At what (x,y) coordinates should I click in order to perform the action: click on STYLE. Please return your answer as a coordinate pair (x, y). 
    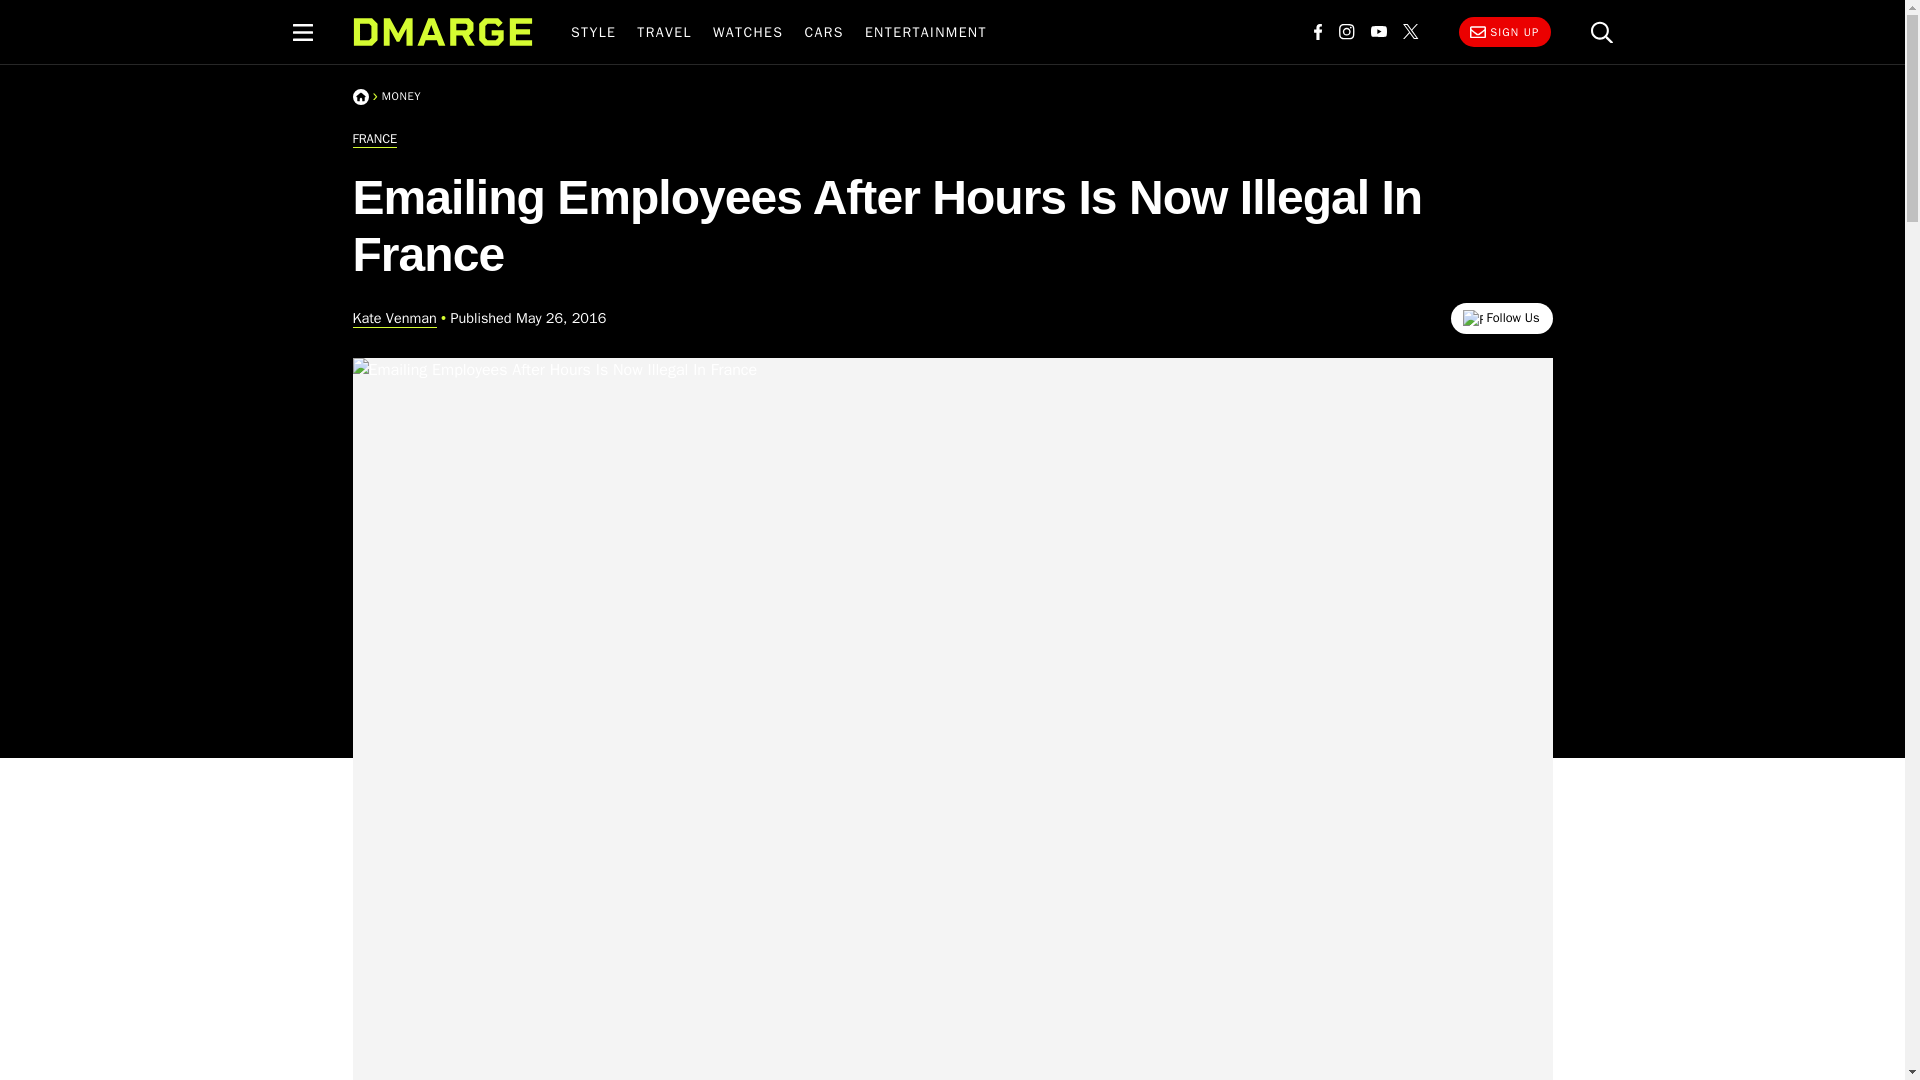
    Looking at the image, I should click on (592, 32).